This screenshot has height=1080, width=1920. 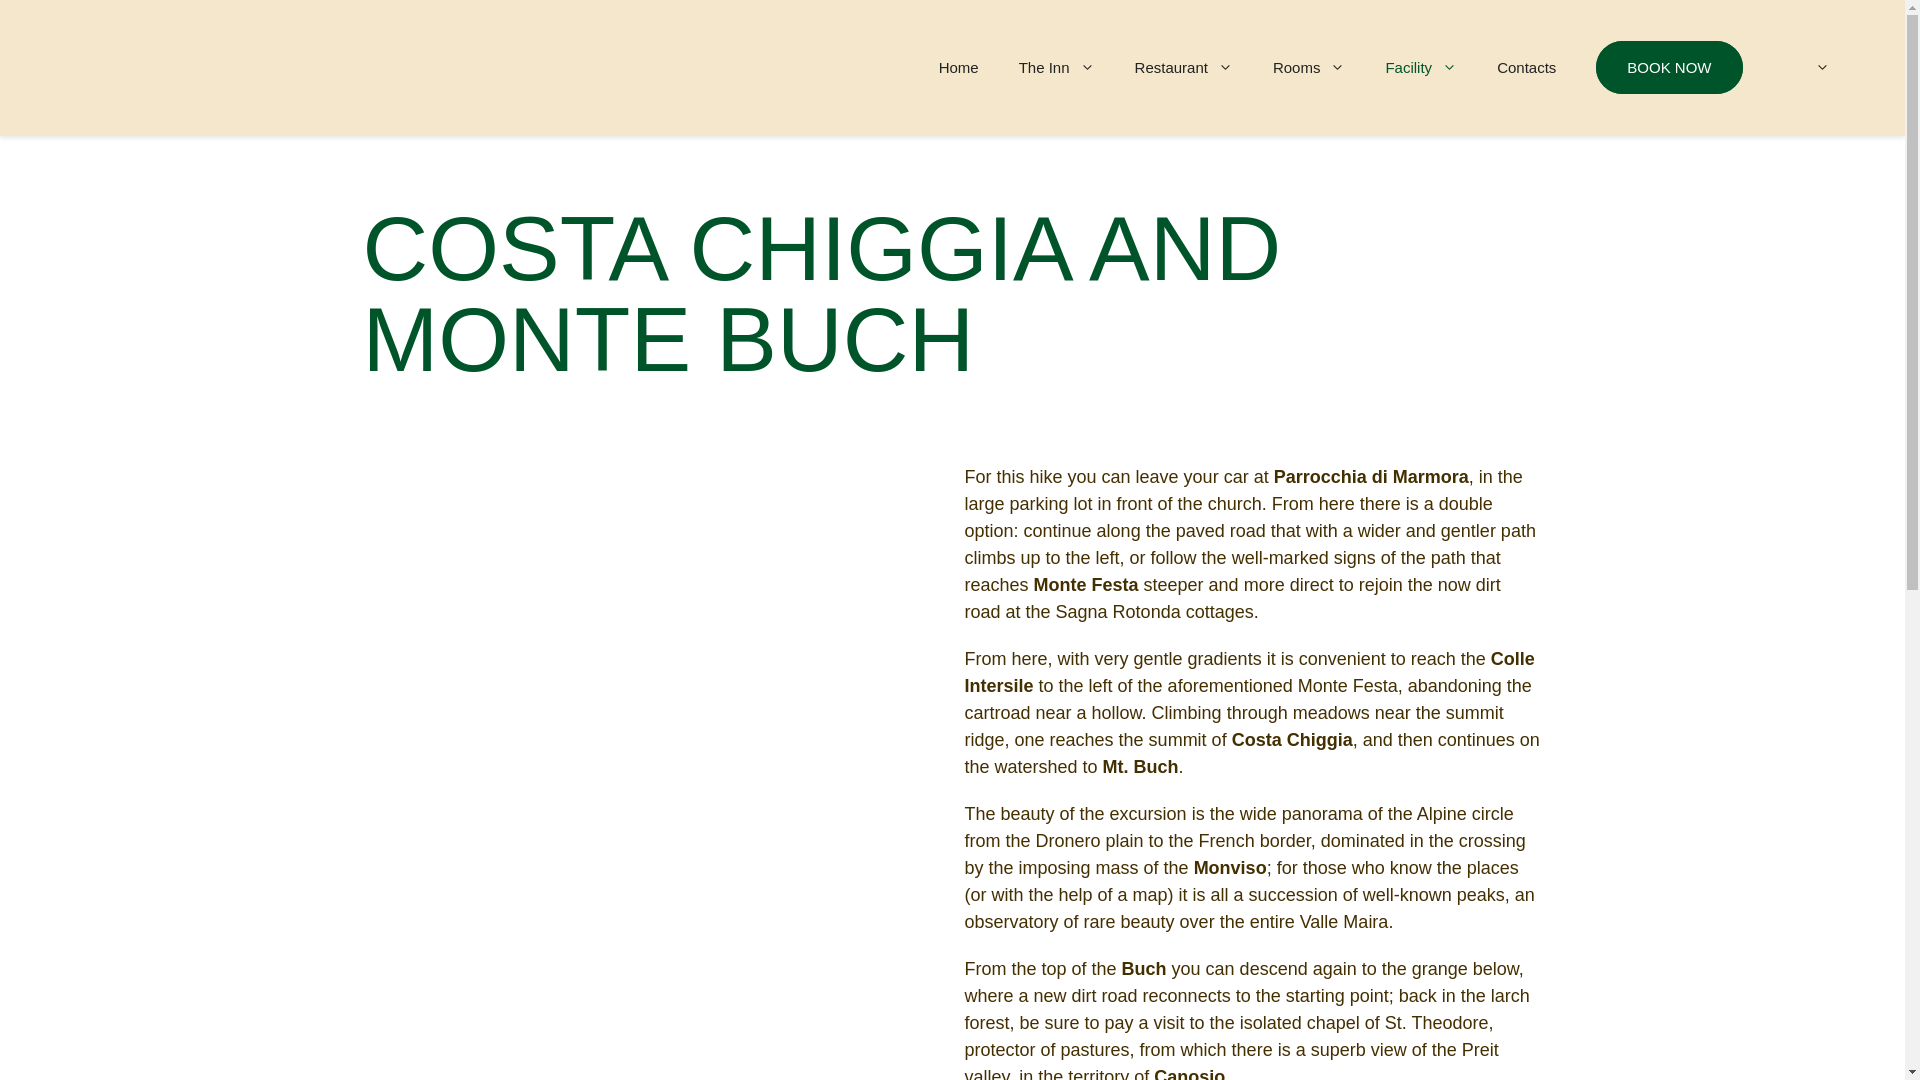 I want to click on Facility, so click(x=1420, y=68).